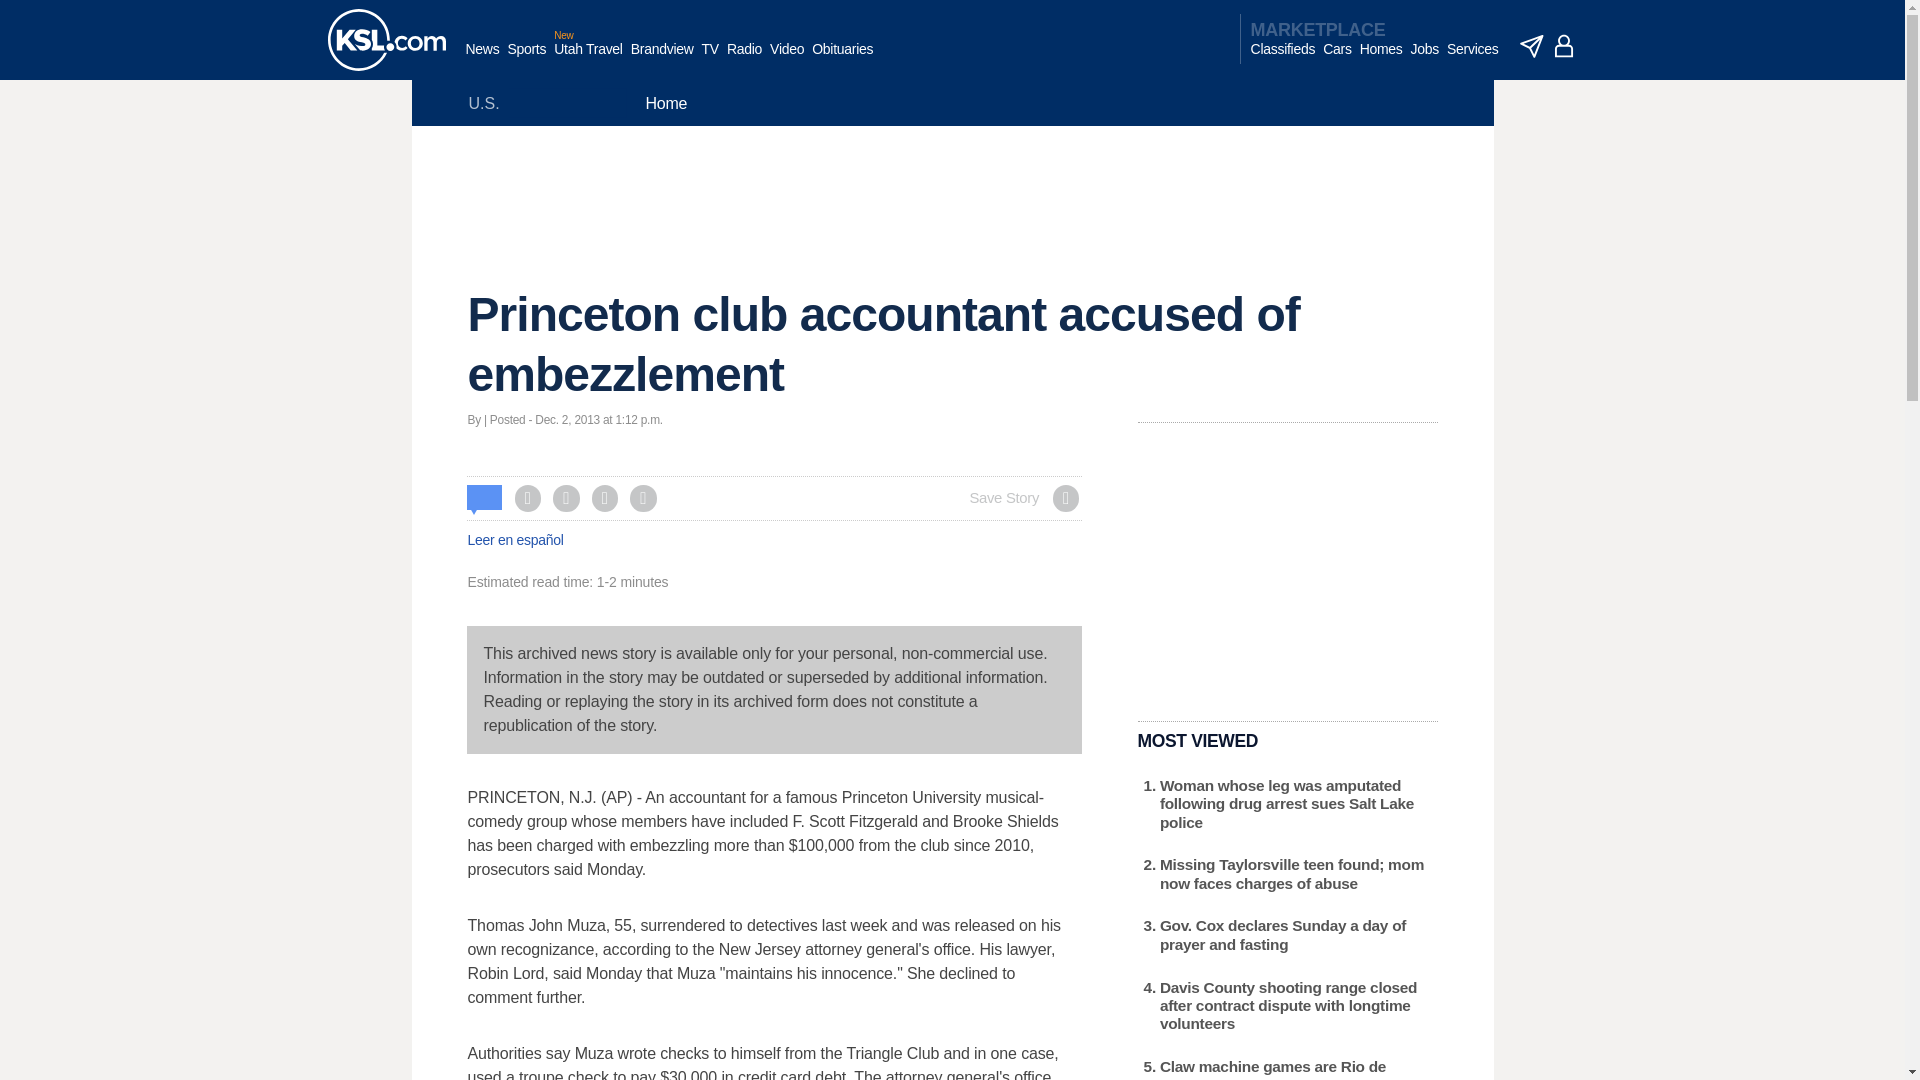  Describe the element at coordinates (526, 59) in the screenshot. I see `Sports` at that location.